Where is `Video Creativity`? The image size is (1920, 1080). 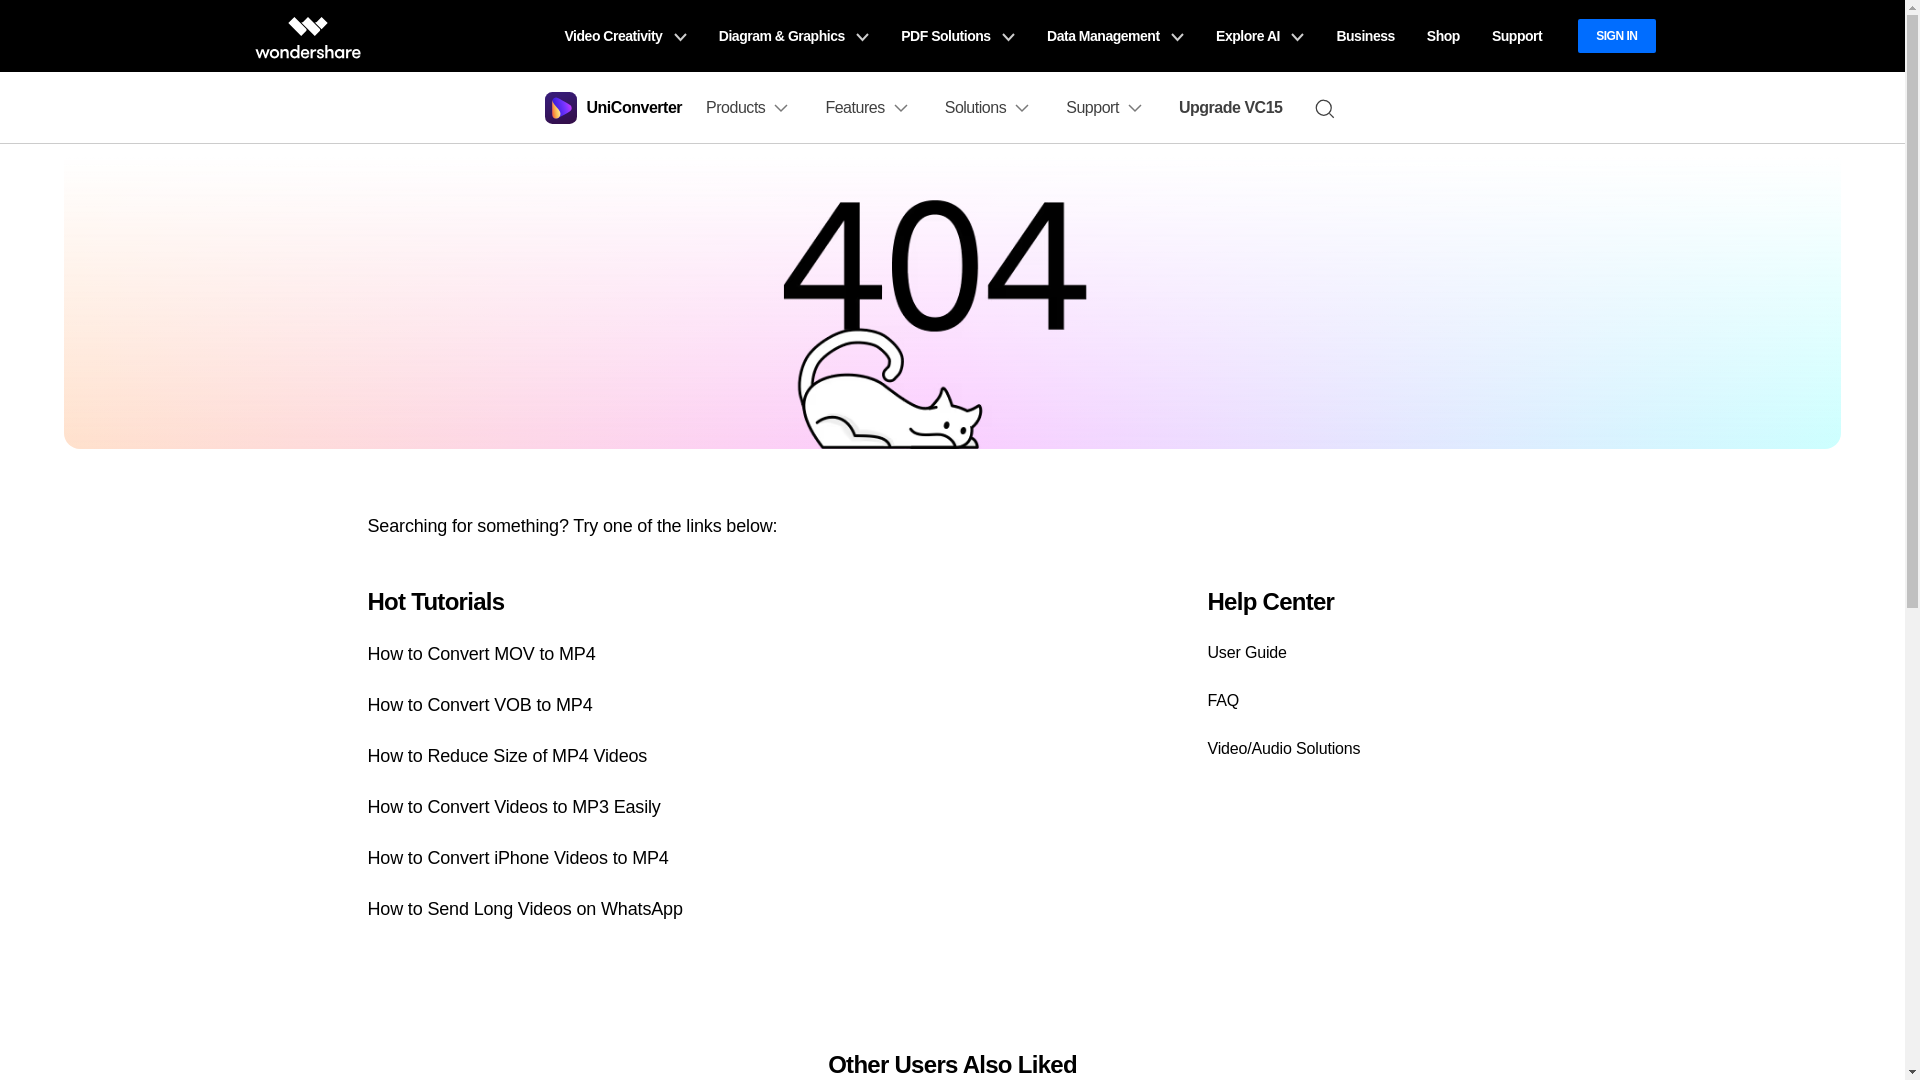 Video Creativity is located at coordinates (624, 36).